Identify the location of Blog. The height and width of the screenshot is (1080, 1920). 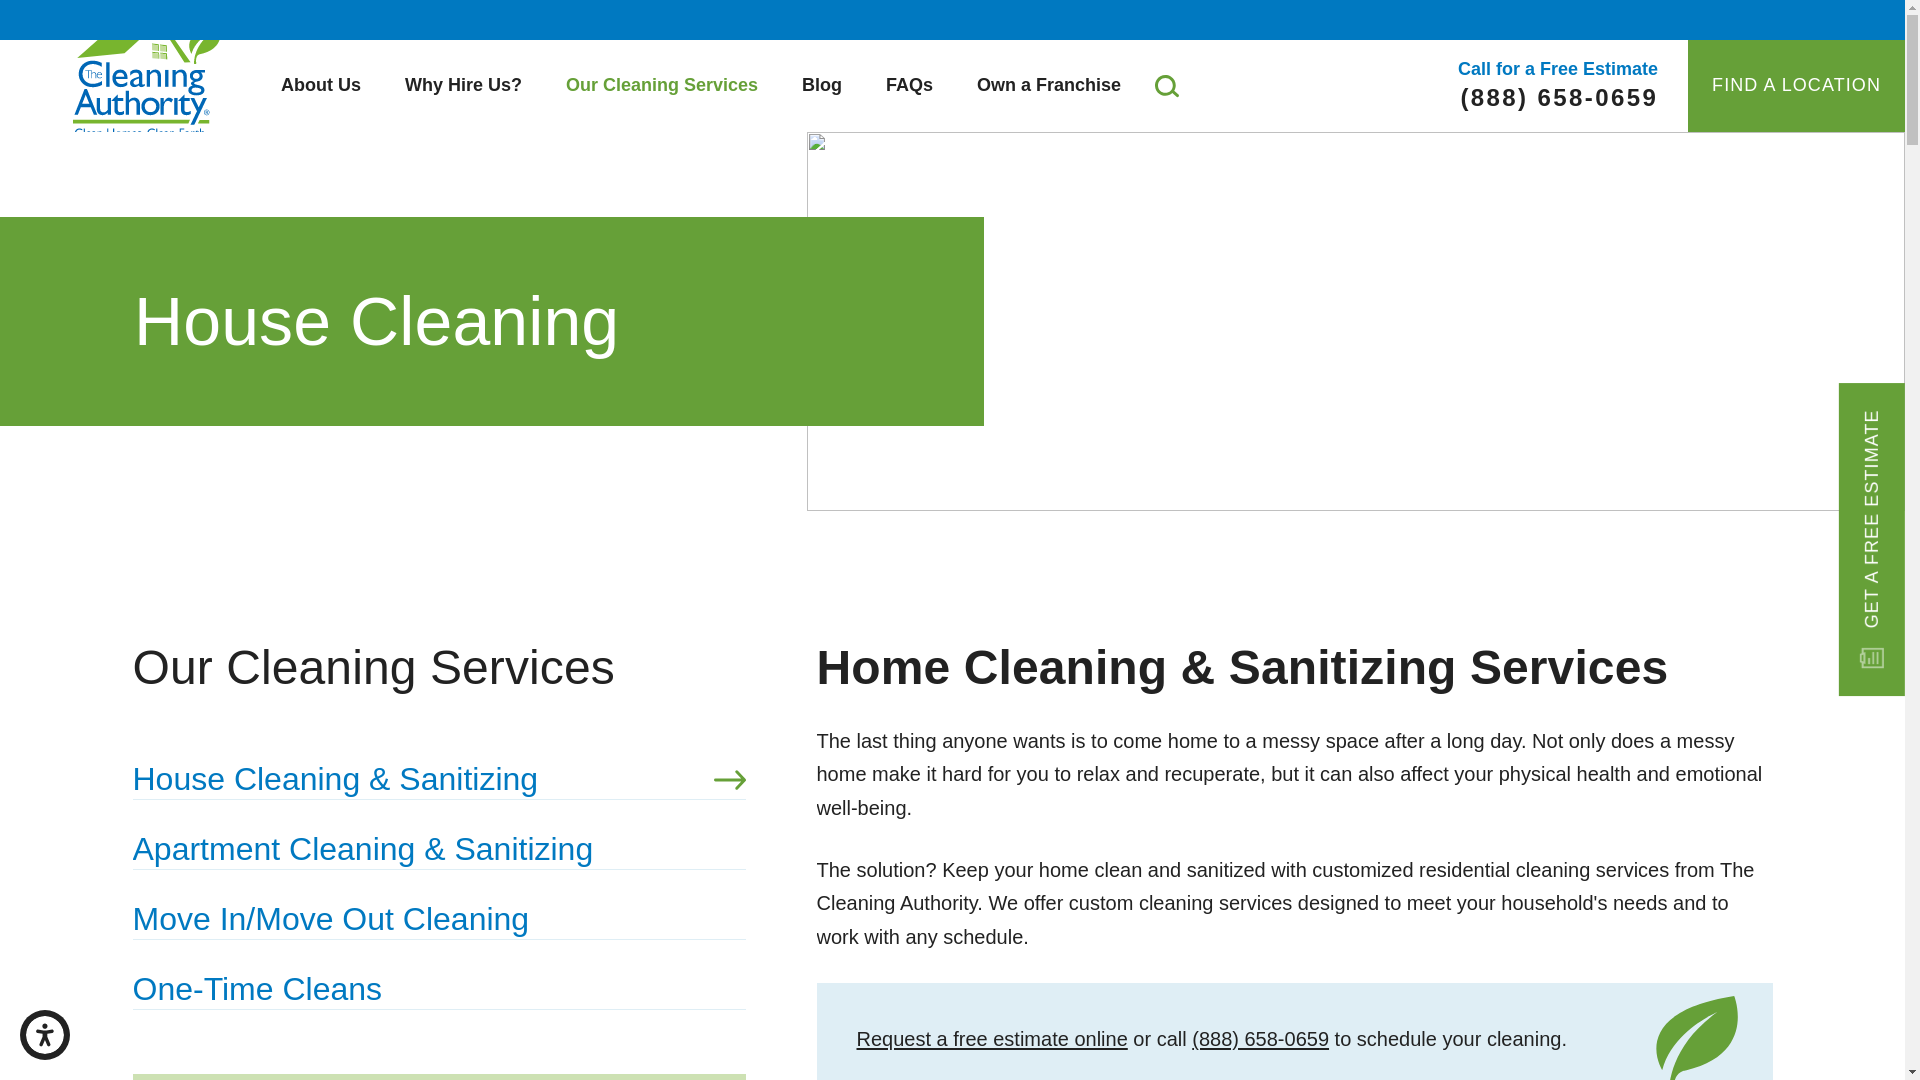
(822, 86).